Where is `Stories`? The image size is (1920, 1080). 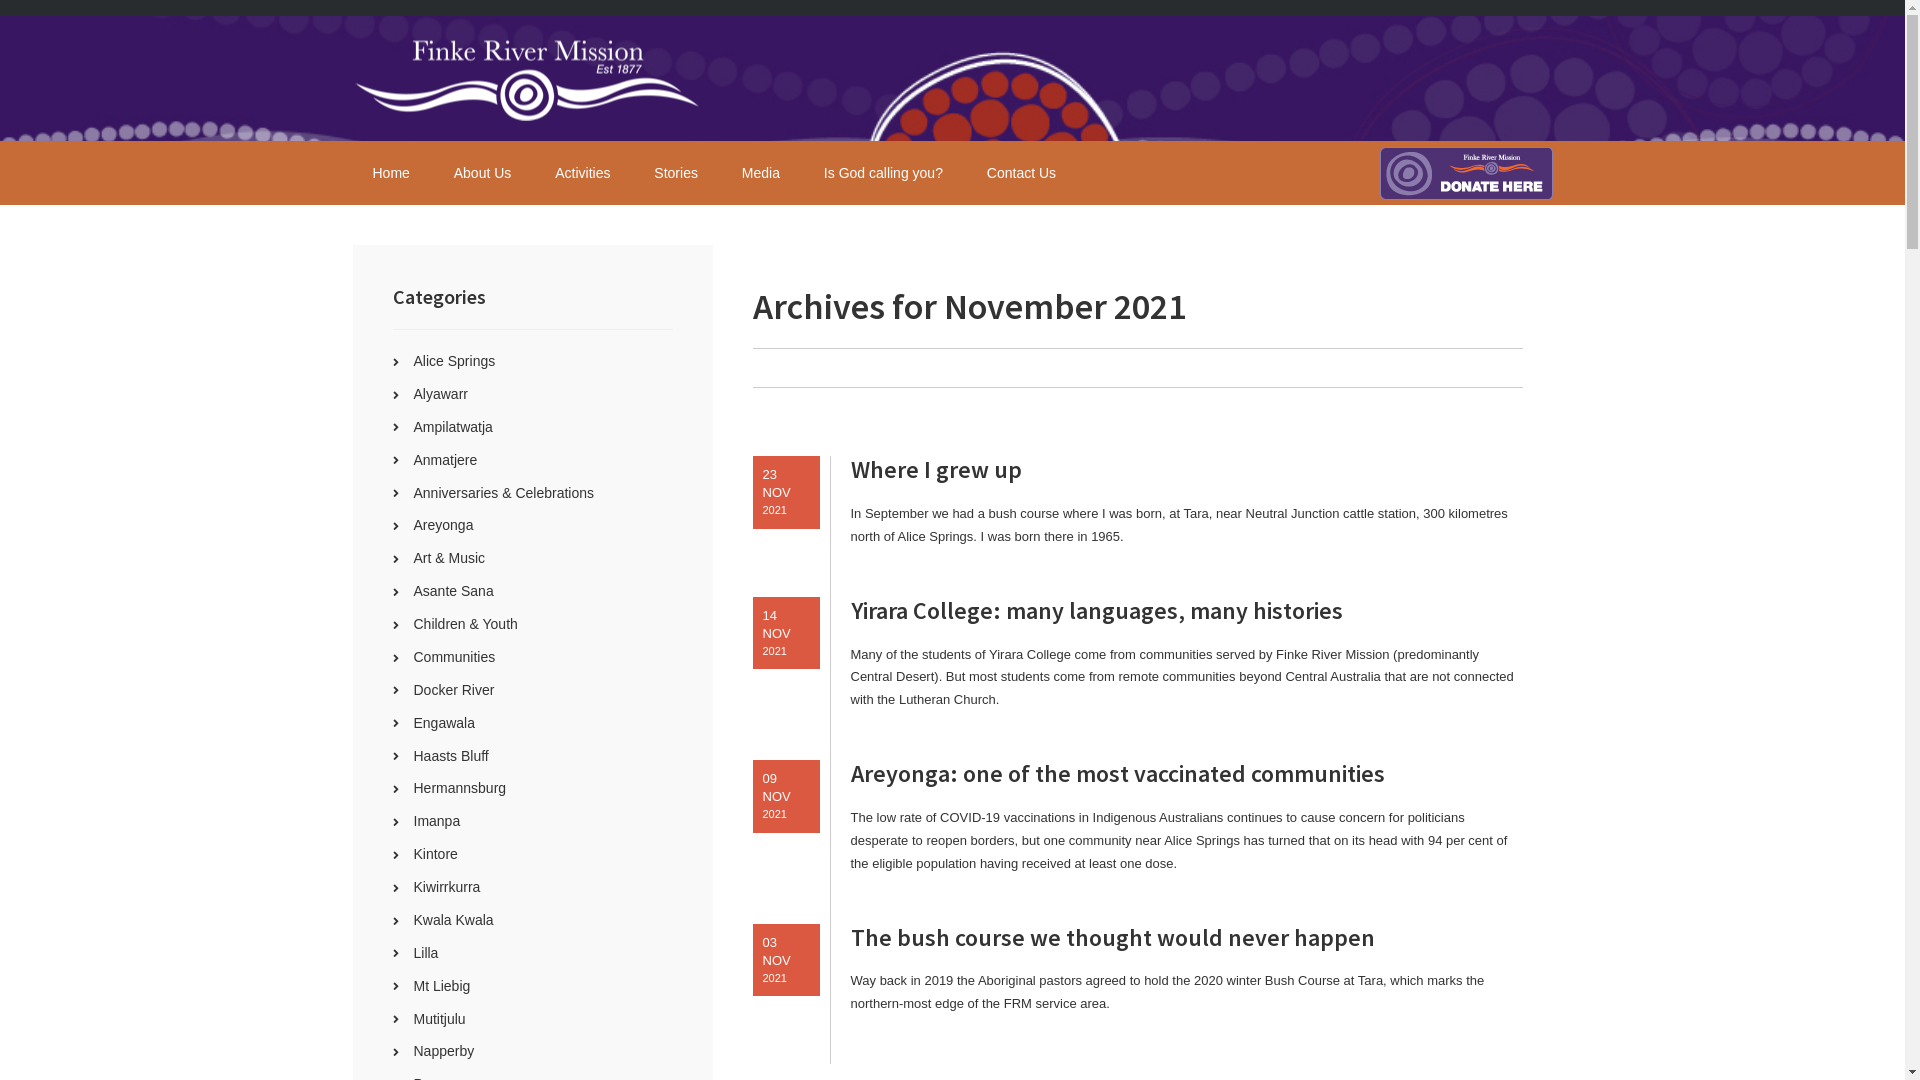 Stories is located at coordinates (676, 173).